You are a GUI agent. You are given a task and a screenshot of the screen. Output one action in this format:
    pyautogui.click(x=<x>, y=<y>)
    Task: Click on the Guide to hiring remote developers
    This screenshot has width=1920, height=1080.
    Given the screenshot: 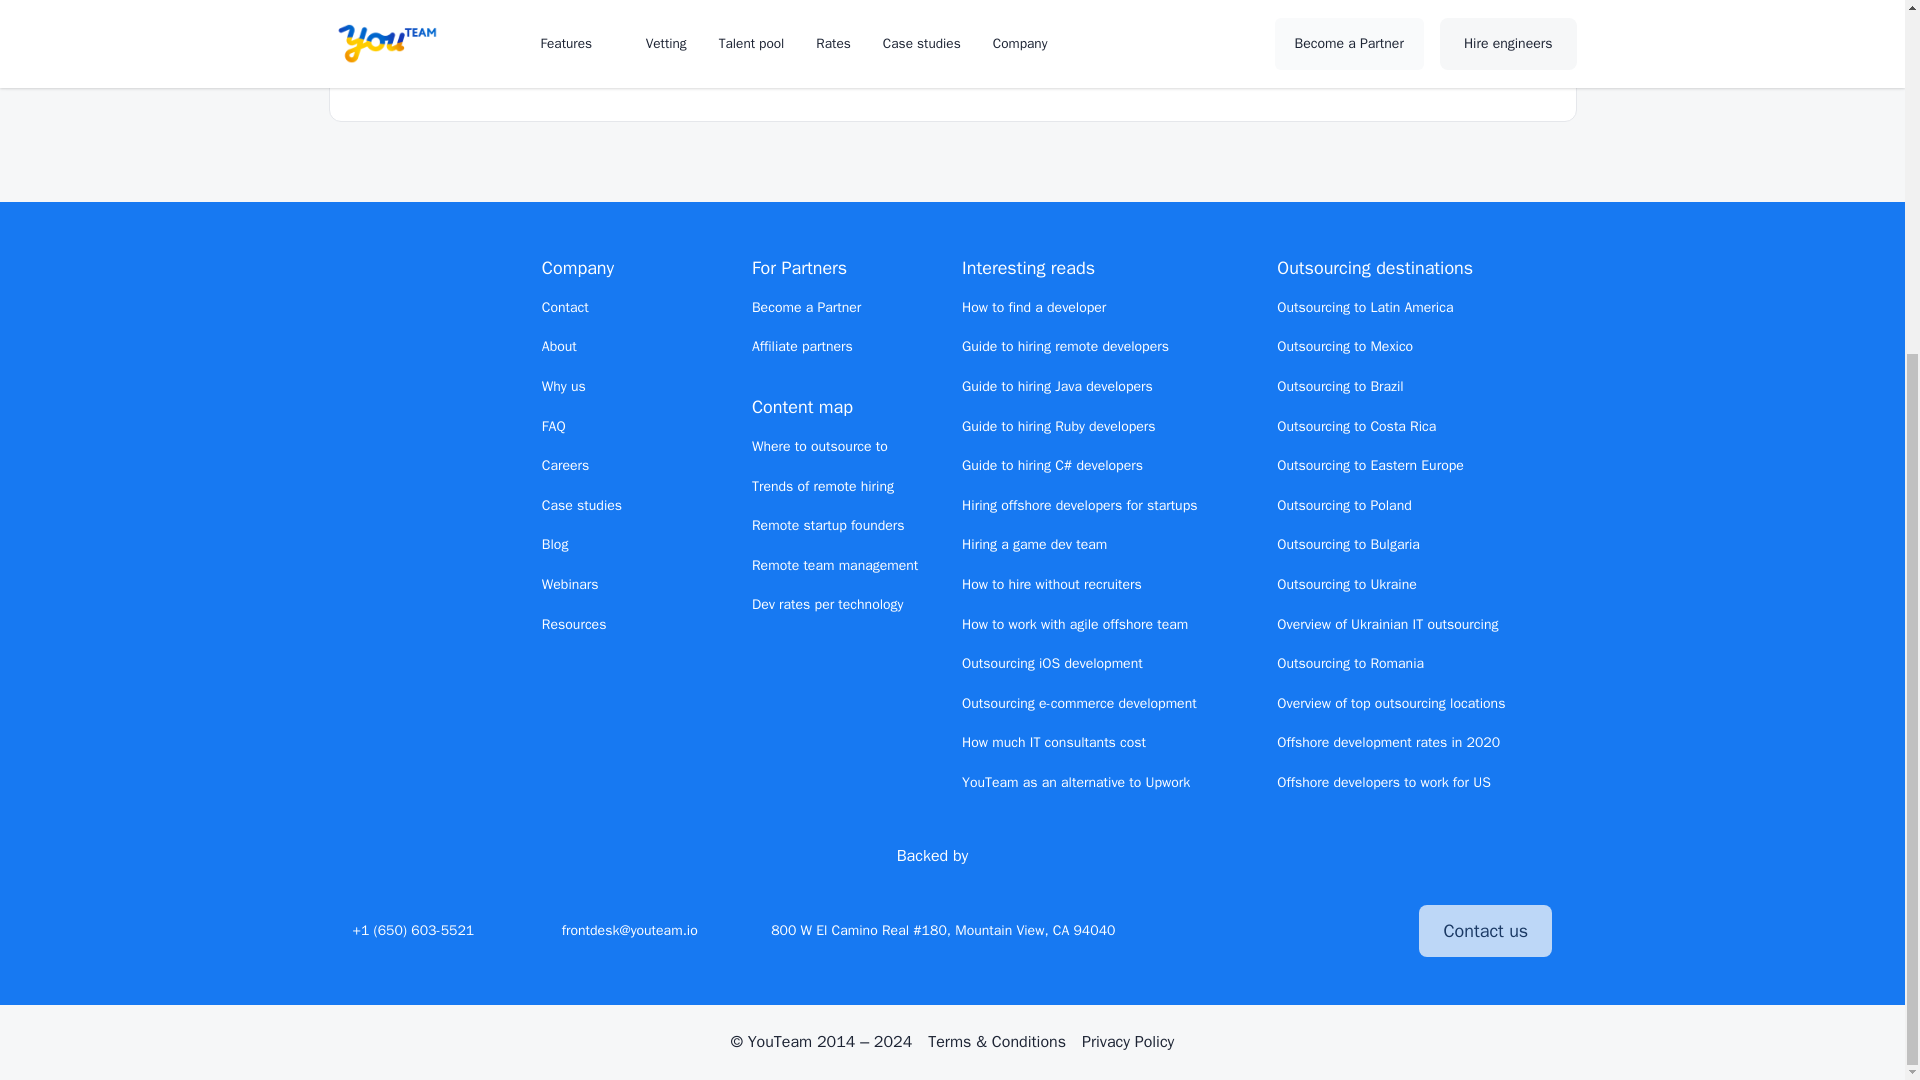 What is the action you would take?
    pyautogui.click(x=1065, y=346)
    